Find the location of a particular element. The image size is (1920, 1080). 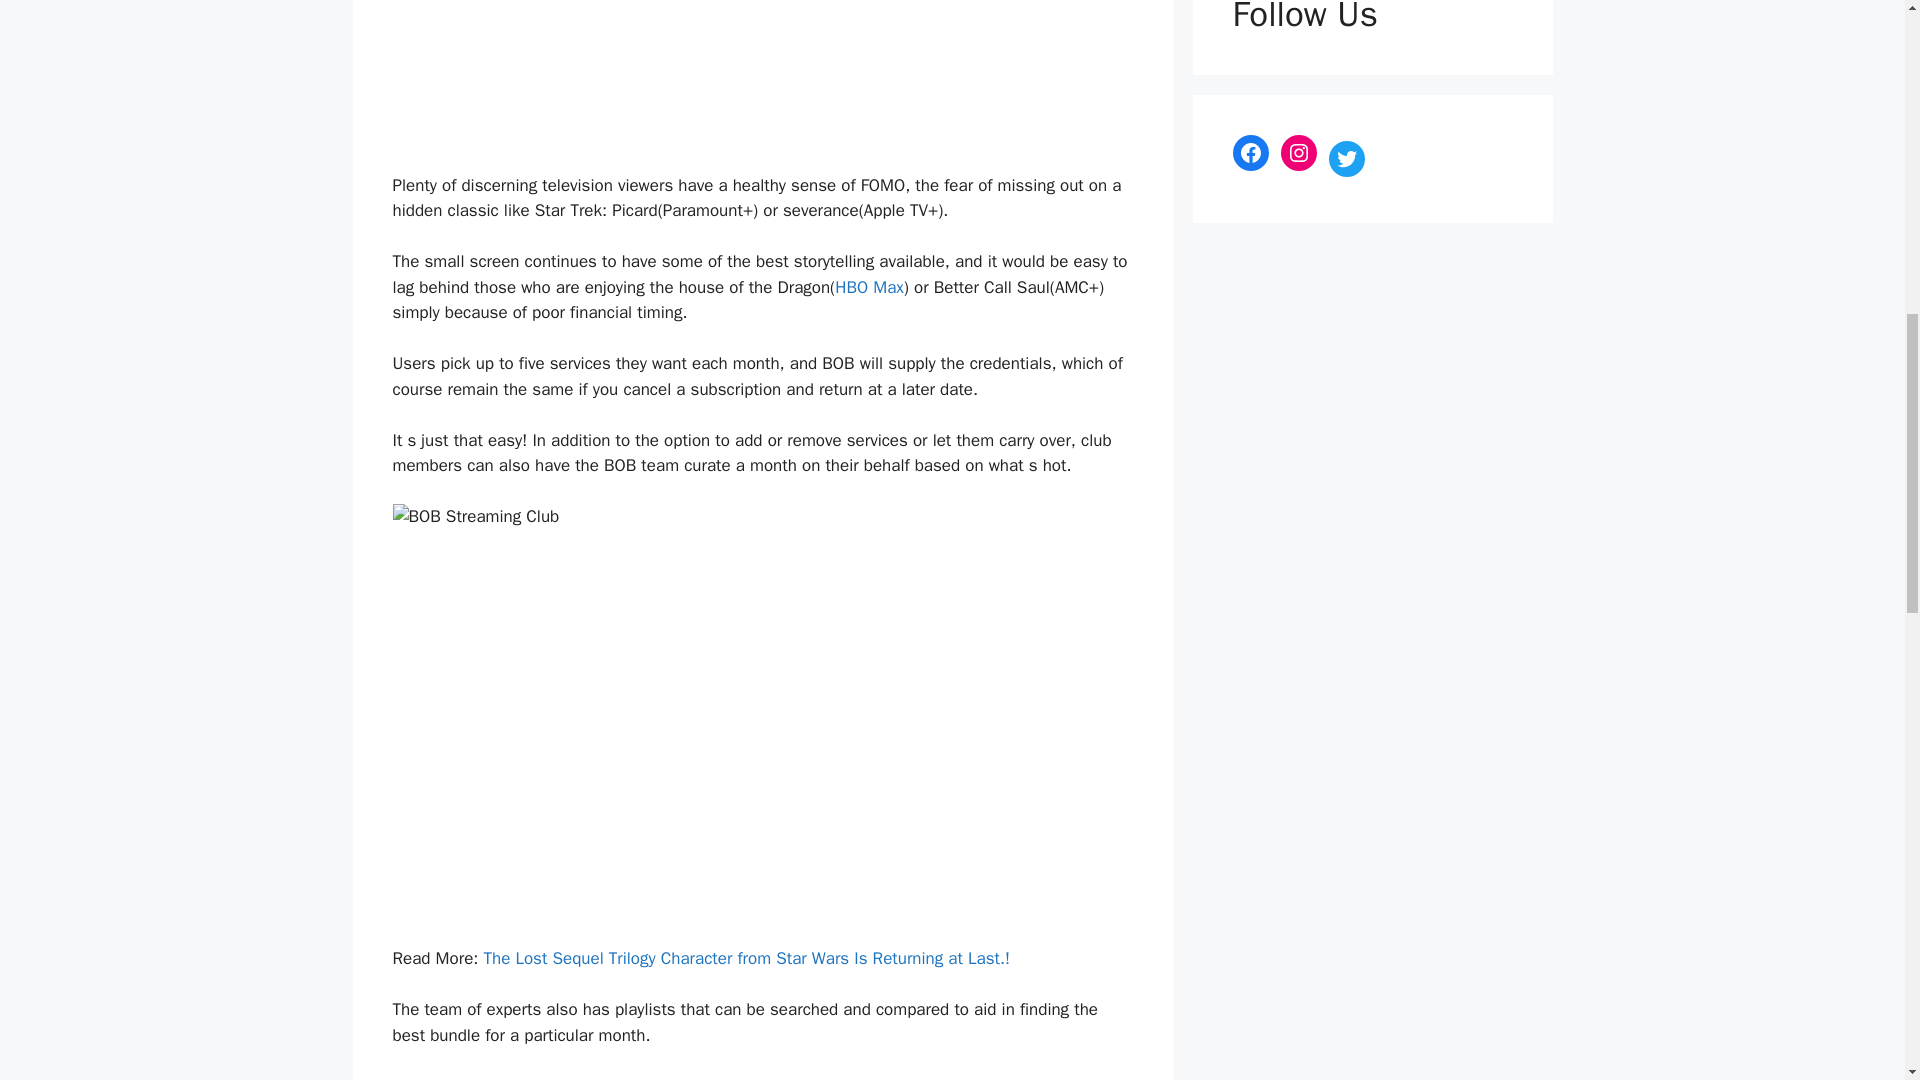

BOB Streaming Club is located at coordinates (536, 1078).